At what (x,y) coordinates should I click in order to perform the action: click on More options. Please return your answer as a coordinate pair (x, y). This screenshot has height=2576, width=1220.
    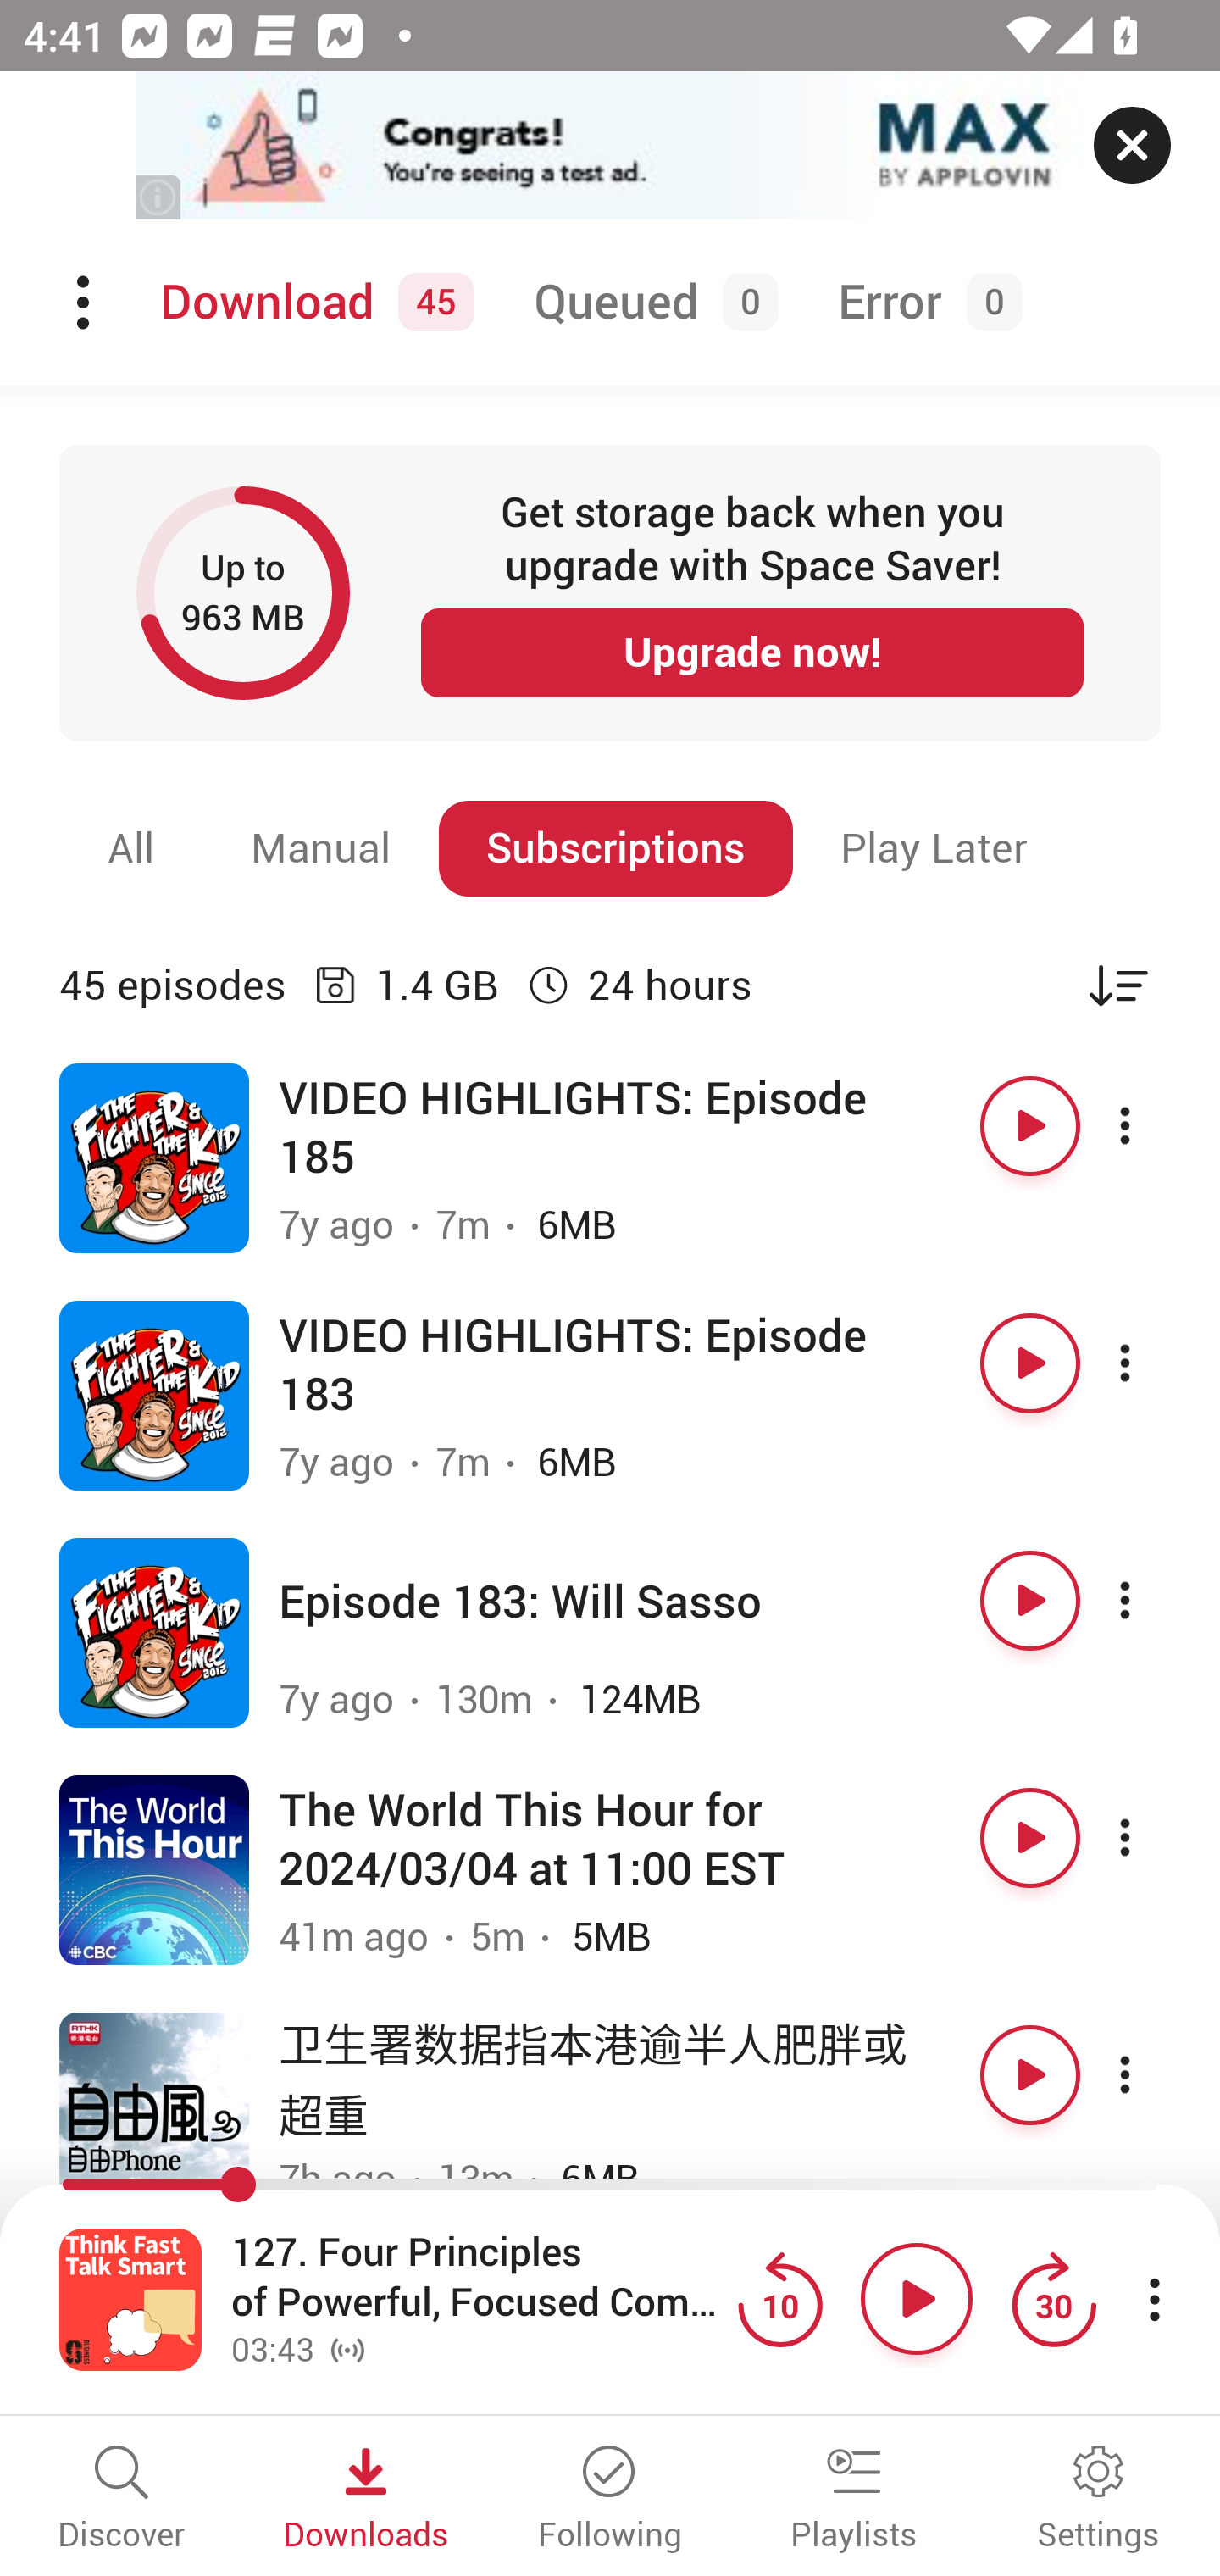
    Looking at the image, I should click on (1154, 2074).